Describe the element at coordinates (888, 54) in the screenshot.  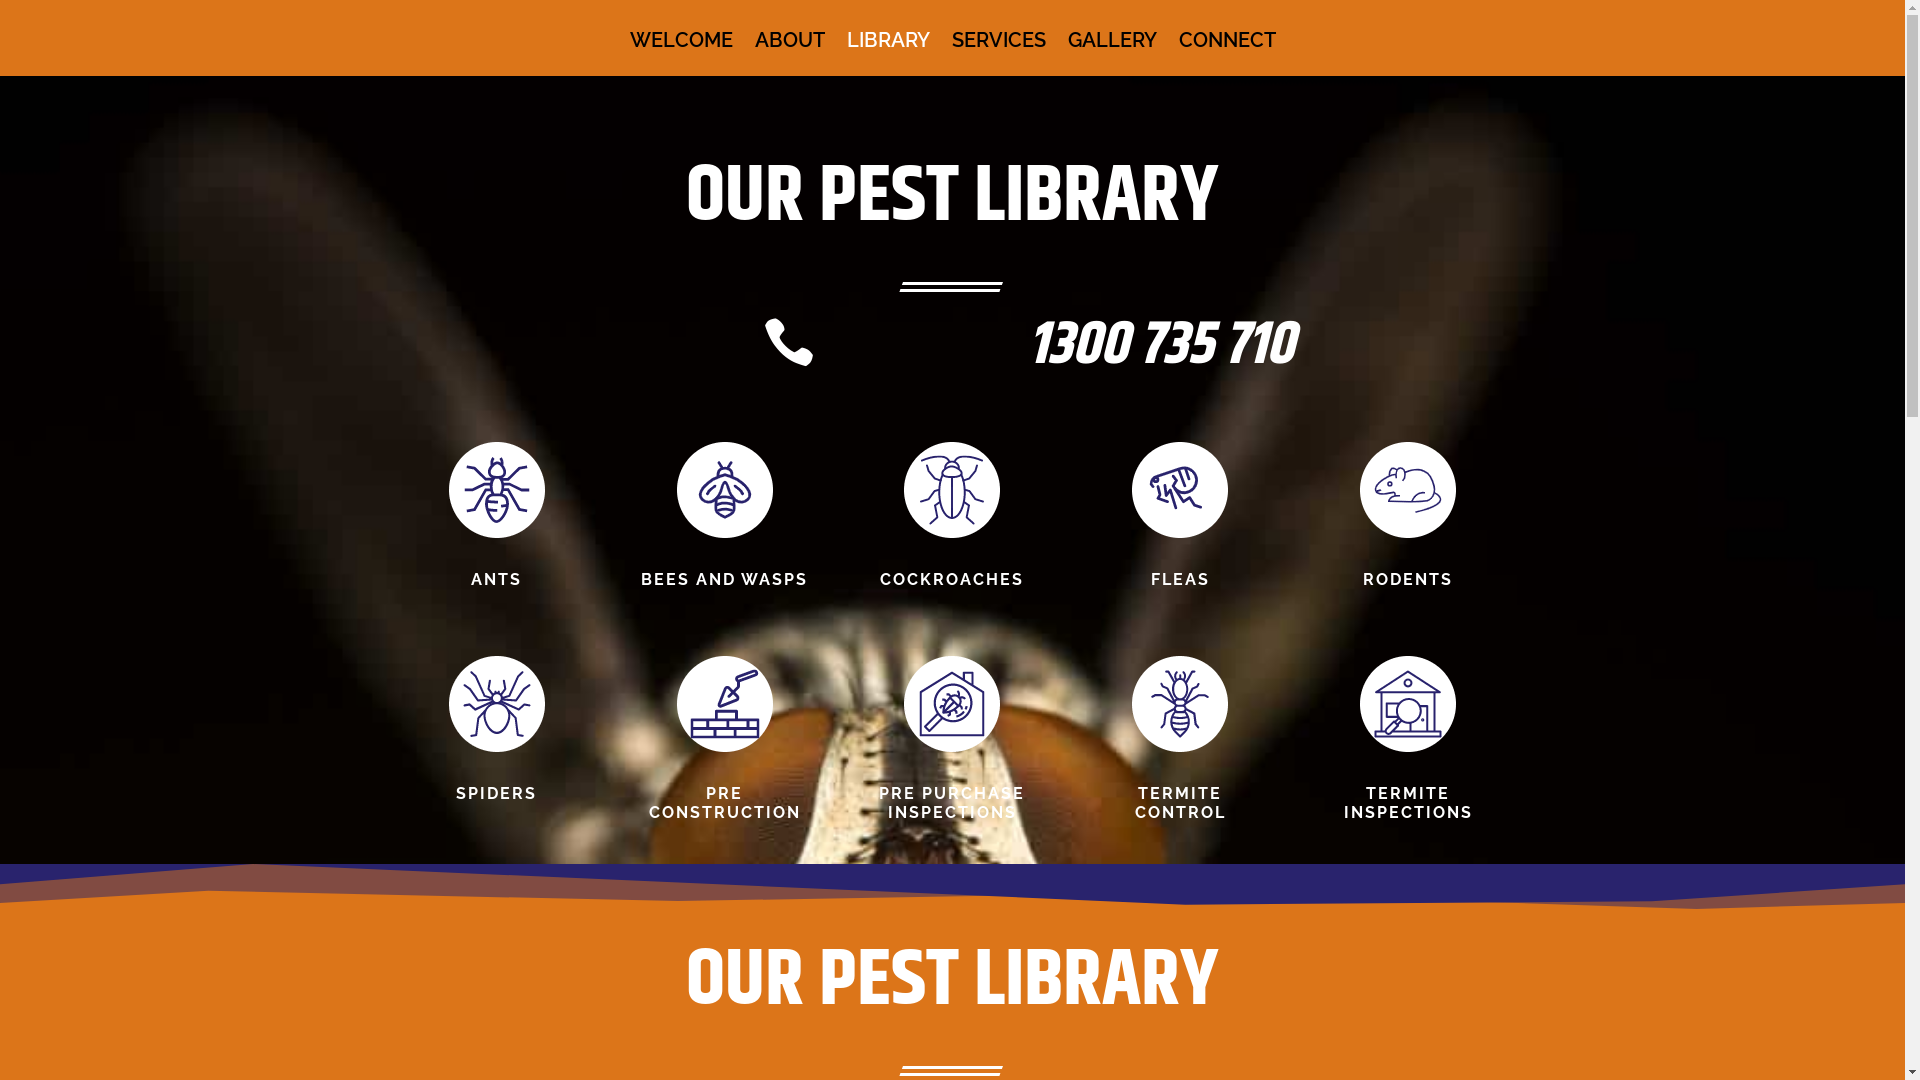
I see `LIBRARY` at that location.